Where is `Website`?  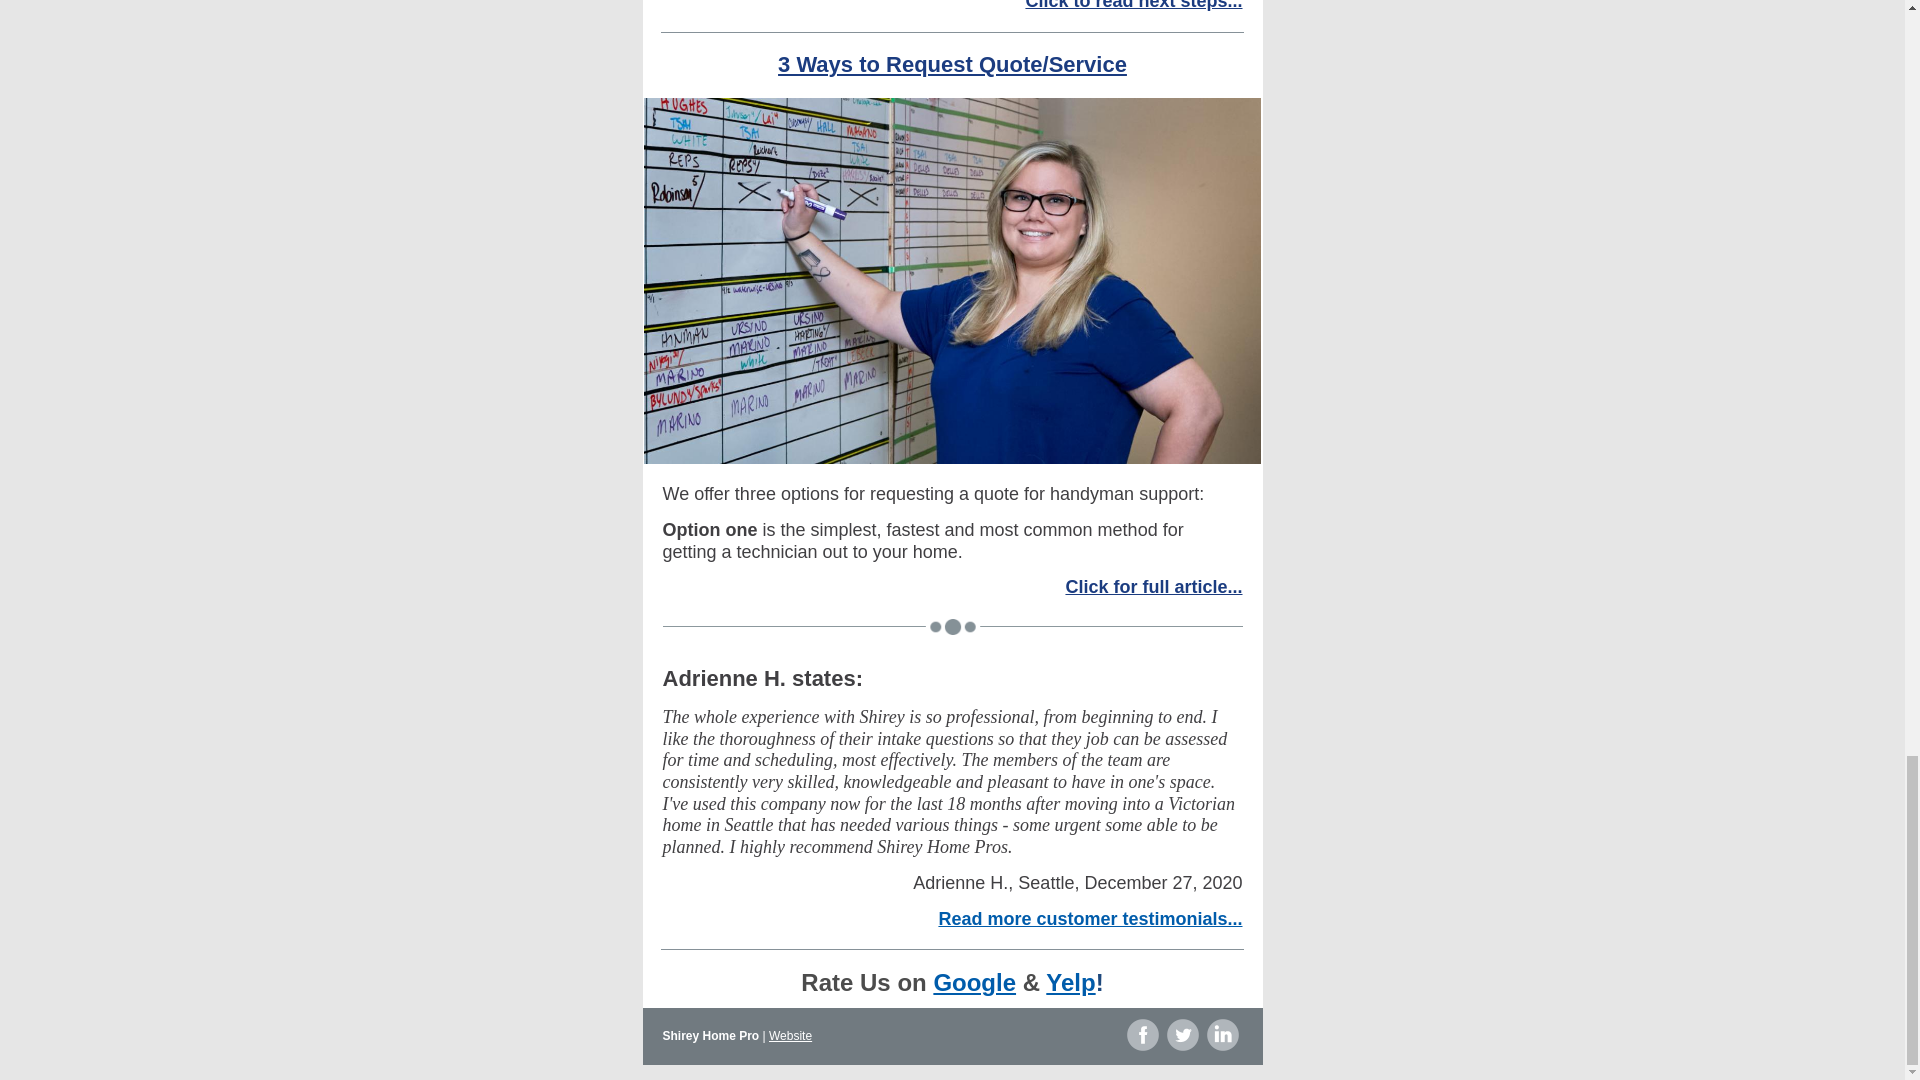
Website is located at coordinates (790, 1036).